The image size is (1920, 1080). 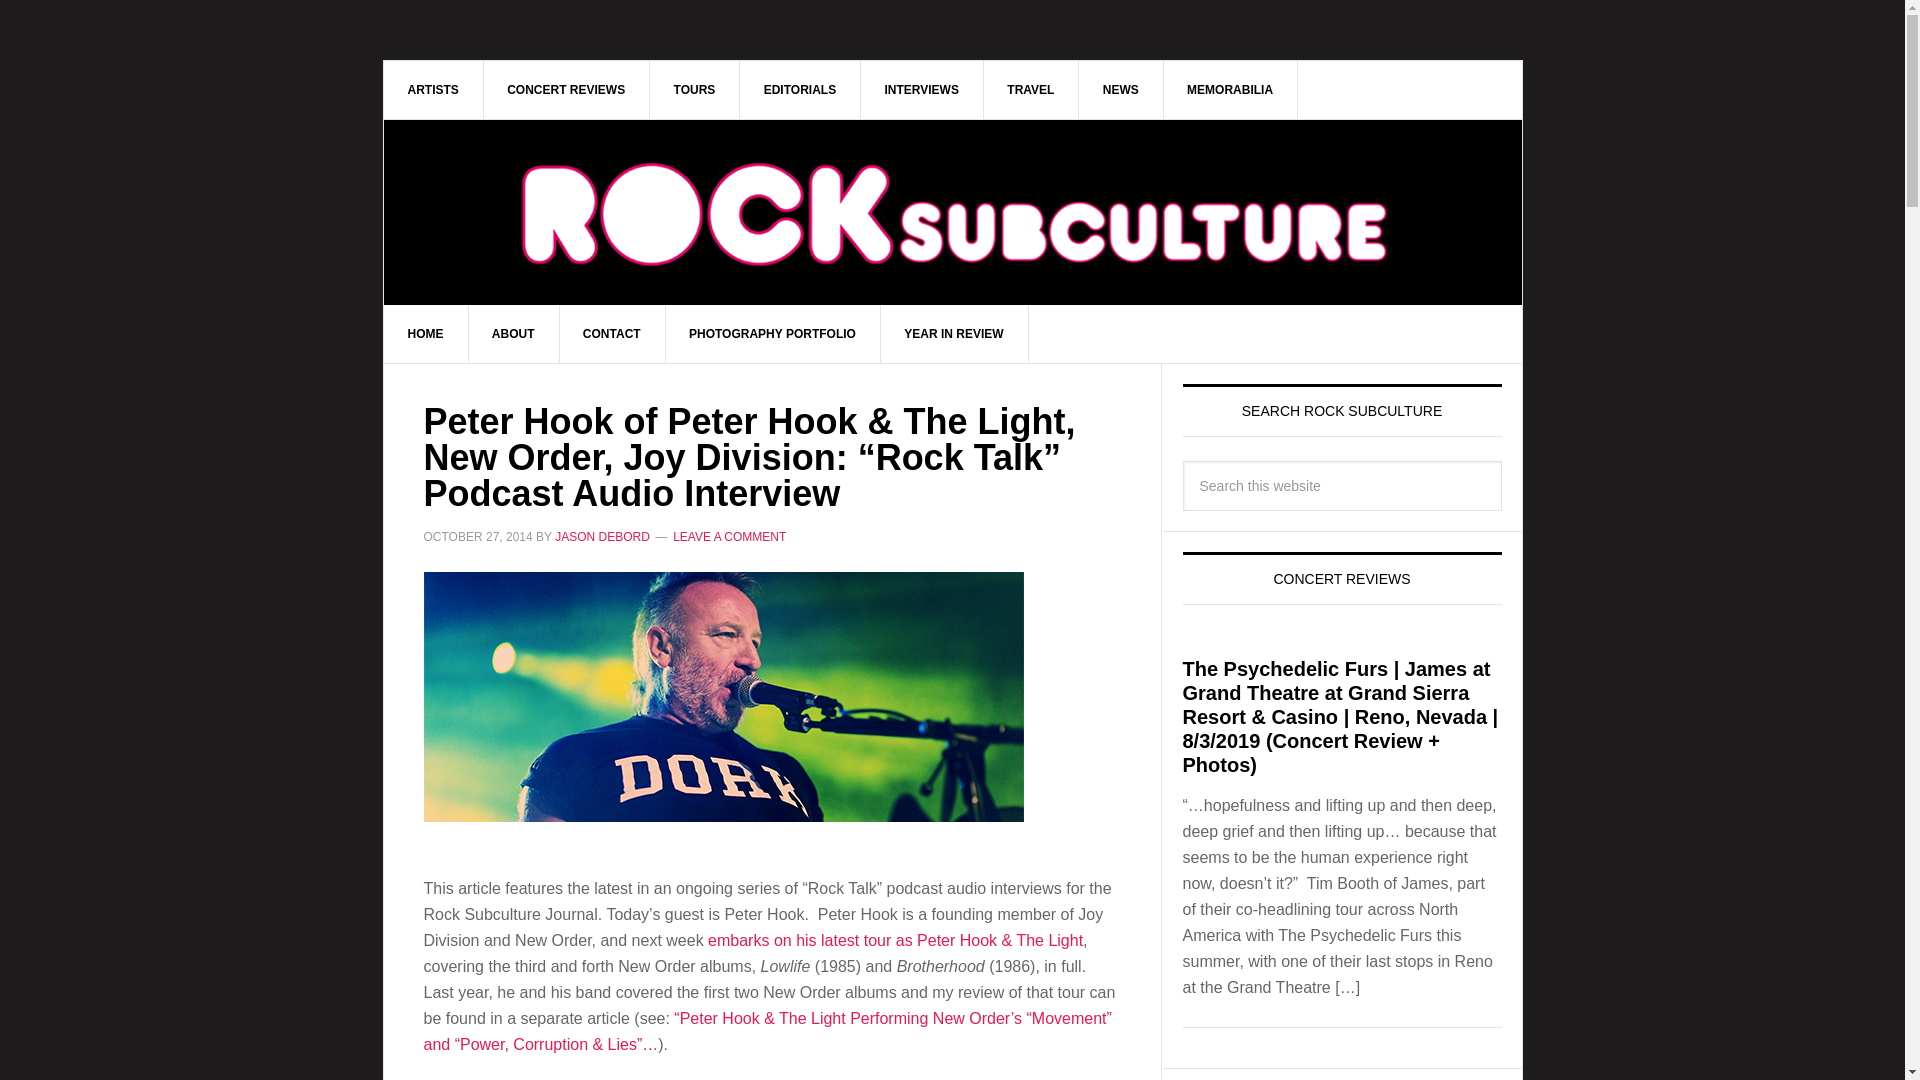 I want to click on INTERVIEWS, so click(x=922, y=89).